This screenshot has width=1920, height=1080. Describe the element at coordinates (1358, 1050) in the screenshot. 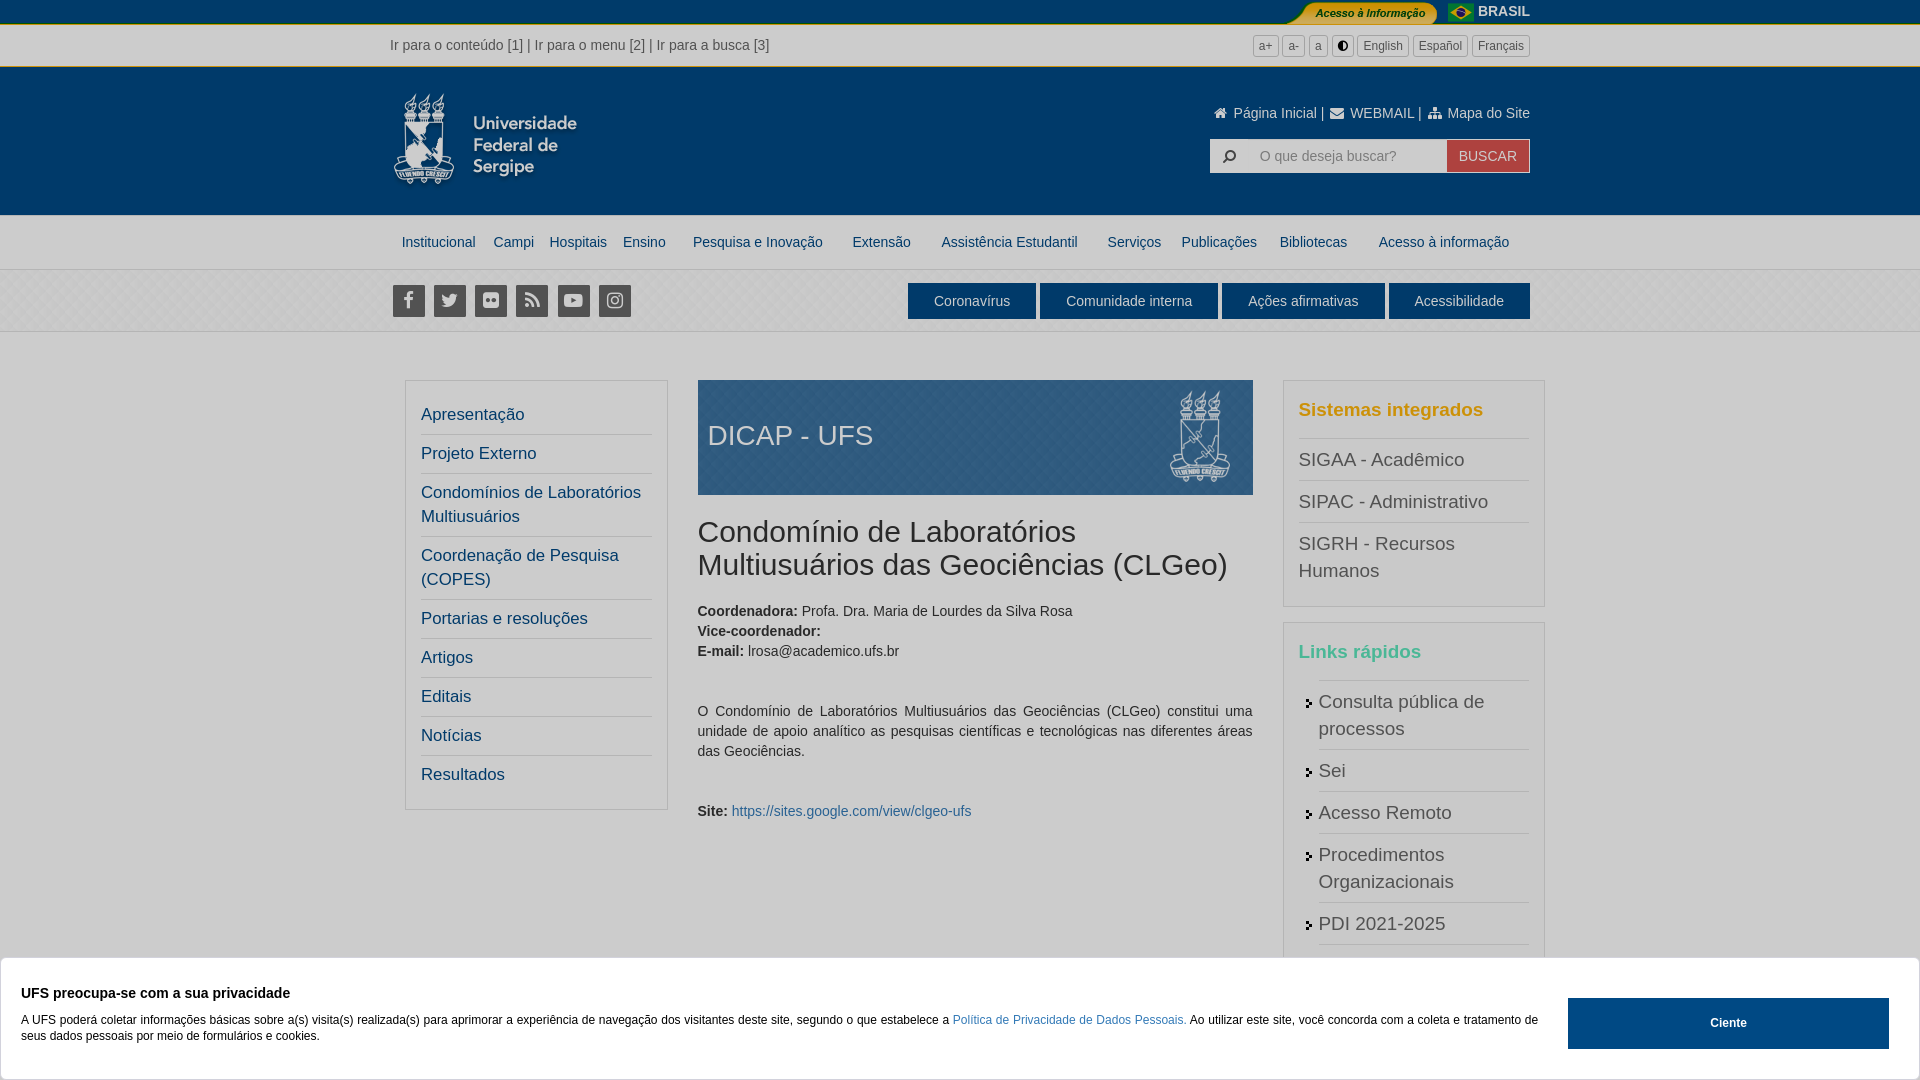

I see `Telefones` at that location.